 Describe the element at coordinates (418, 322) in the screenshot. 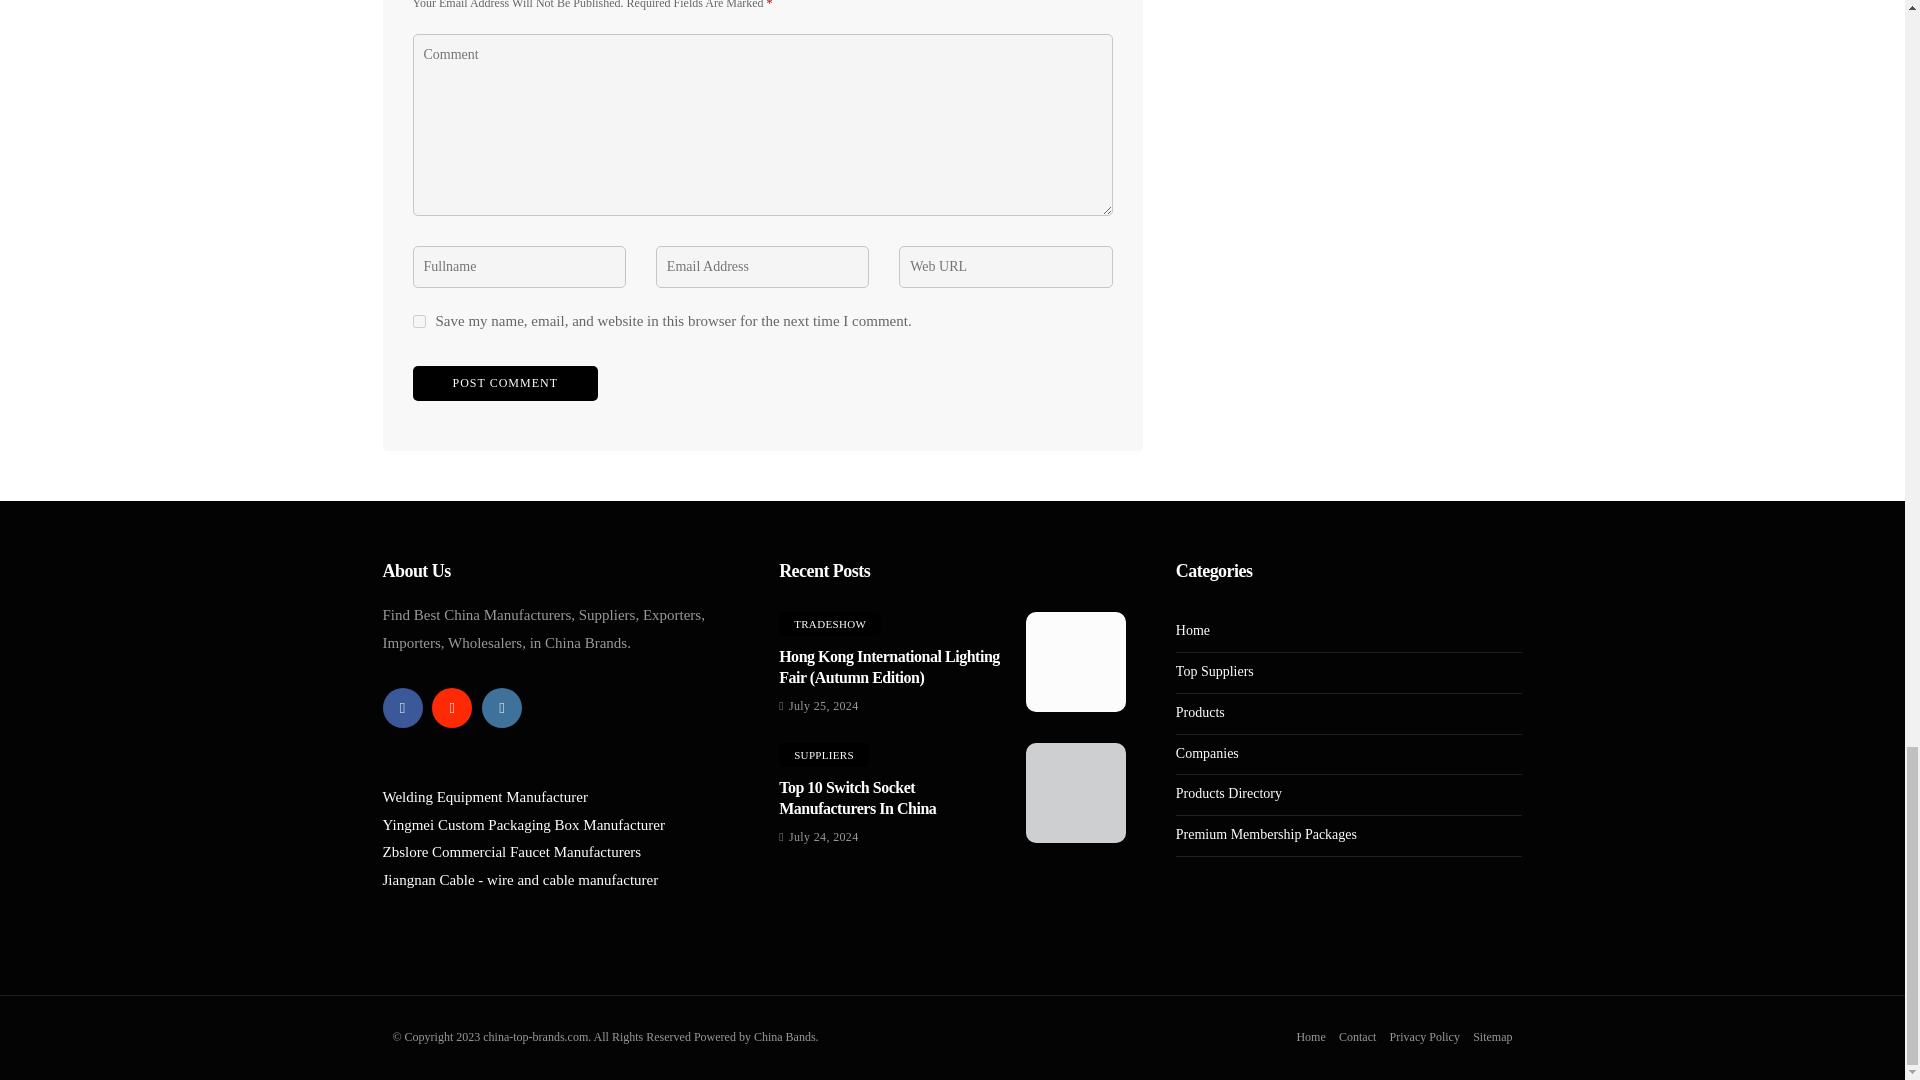

I see `yes` at that location.